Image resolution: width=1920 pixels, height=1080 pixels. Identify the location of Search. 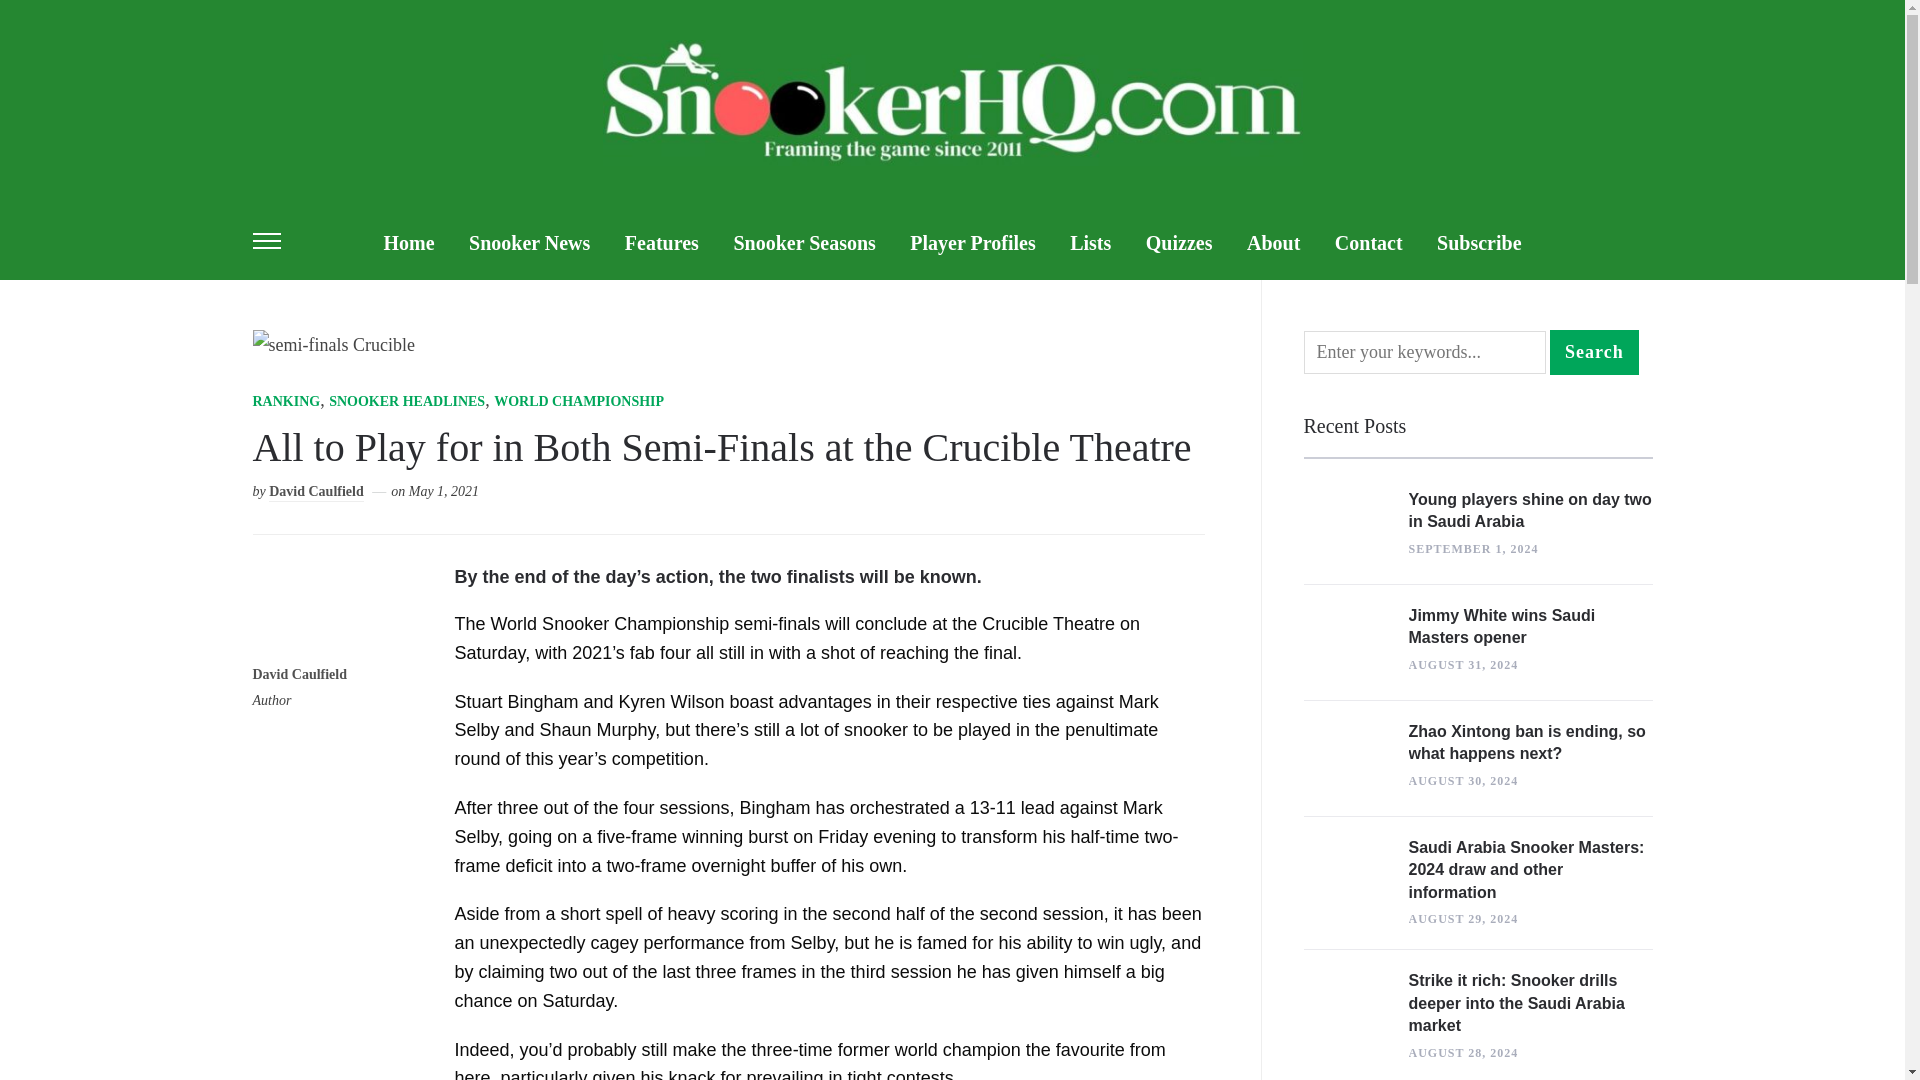
(1594, 352).